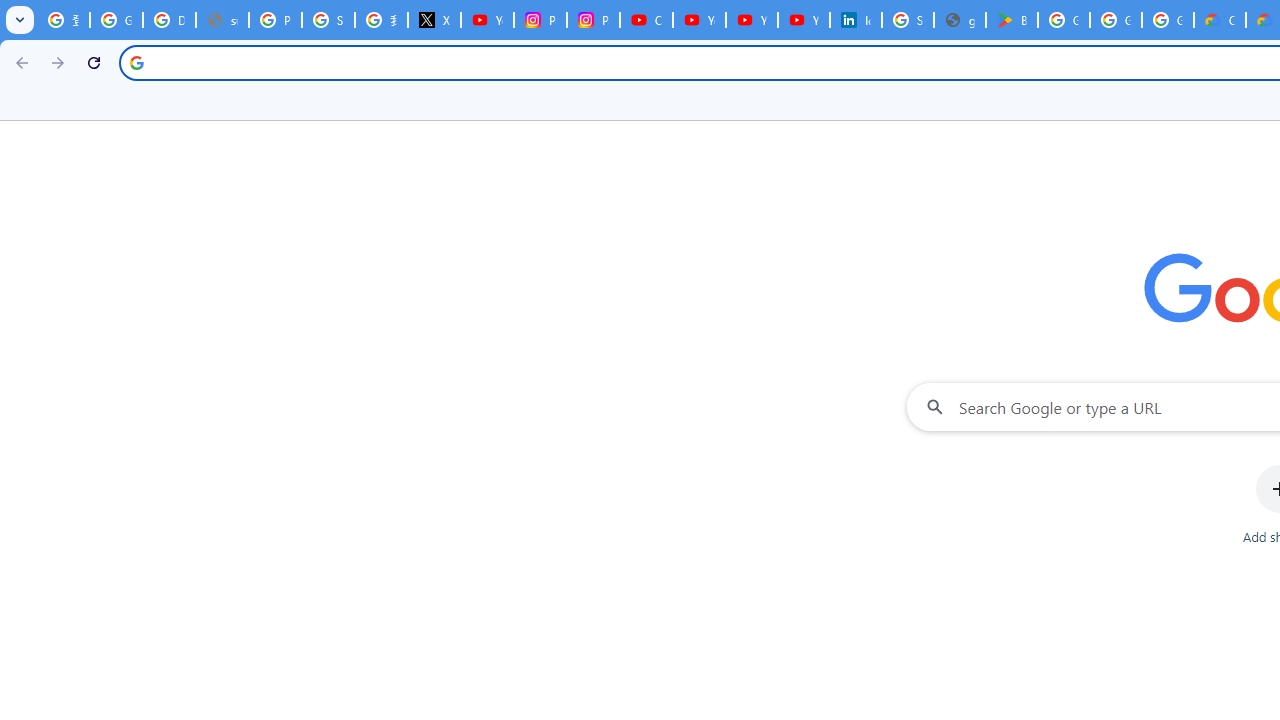 The width and height of the screenshot is (1280, 720). Describe the element at coordinates (222, 20) in the screenshot. I see `support.google.com - Network error` at that location.